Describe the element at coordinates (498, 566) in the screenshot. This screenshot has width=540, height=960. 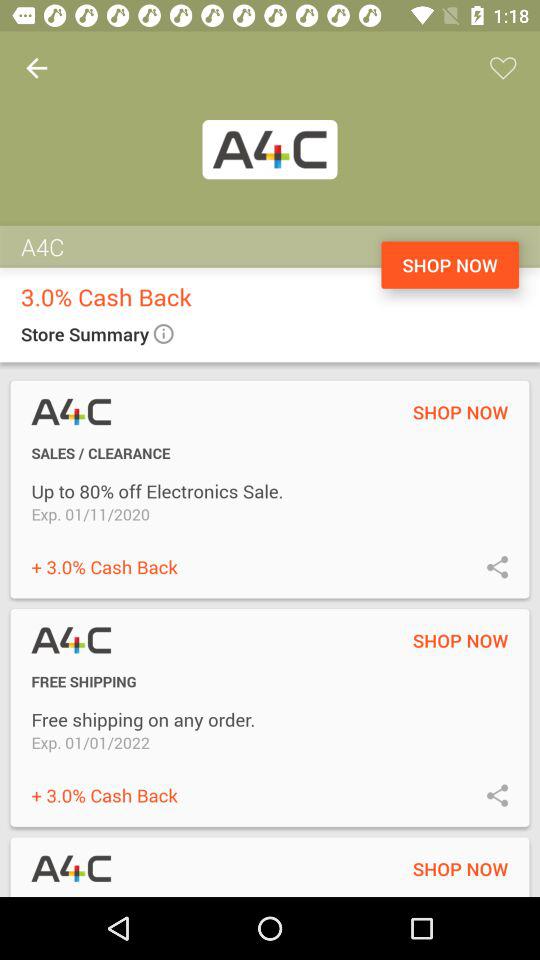
I see `share option` at that location.